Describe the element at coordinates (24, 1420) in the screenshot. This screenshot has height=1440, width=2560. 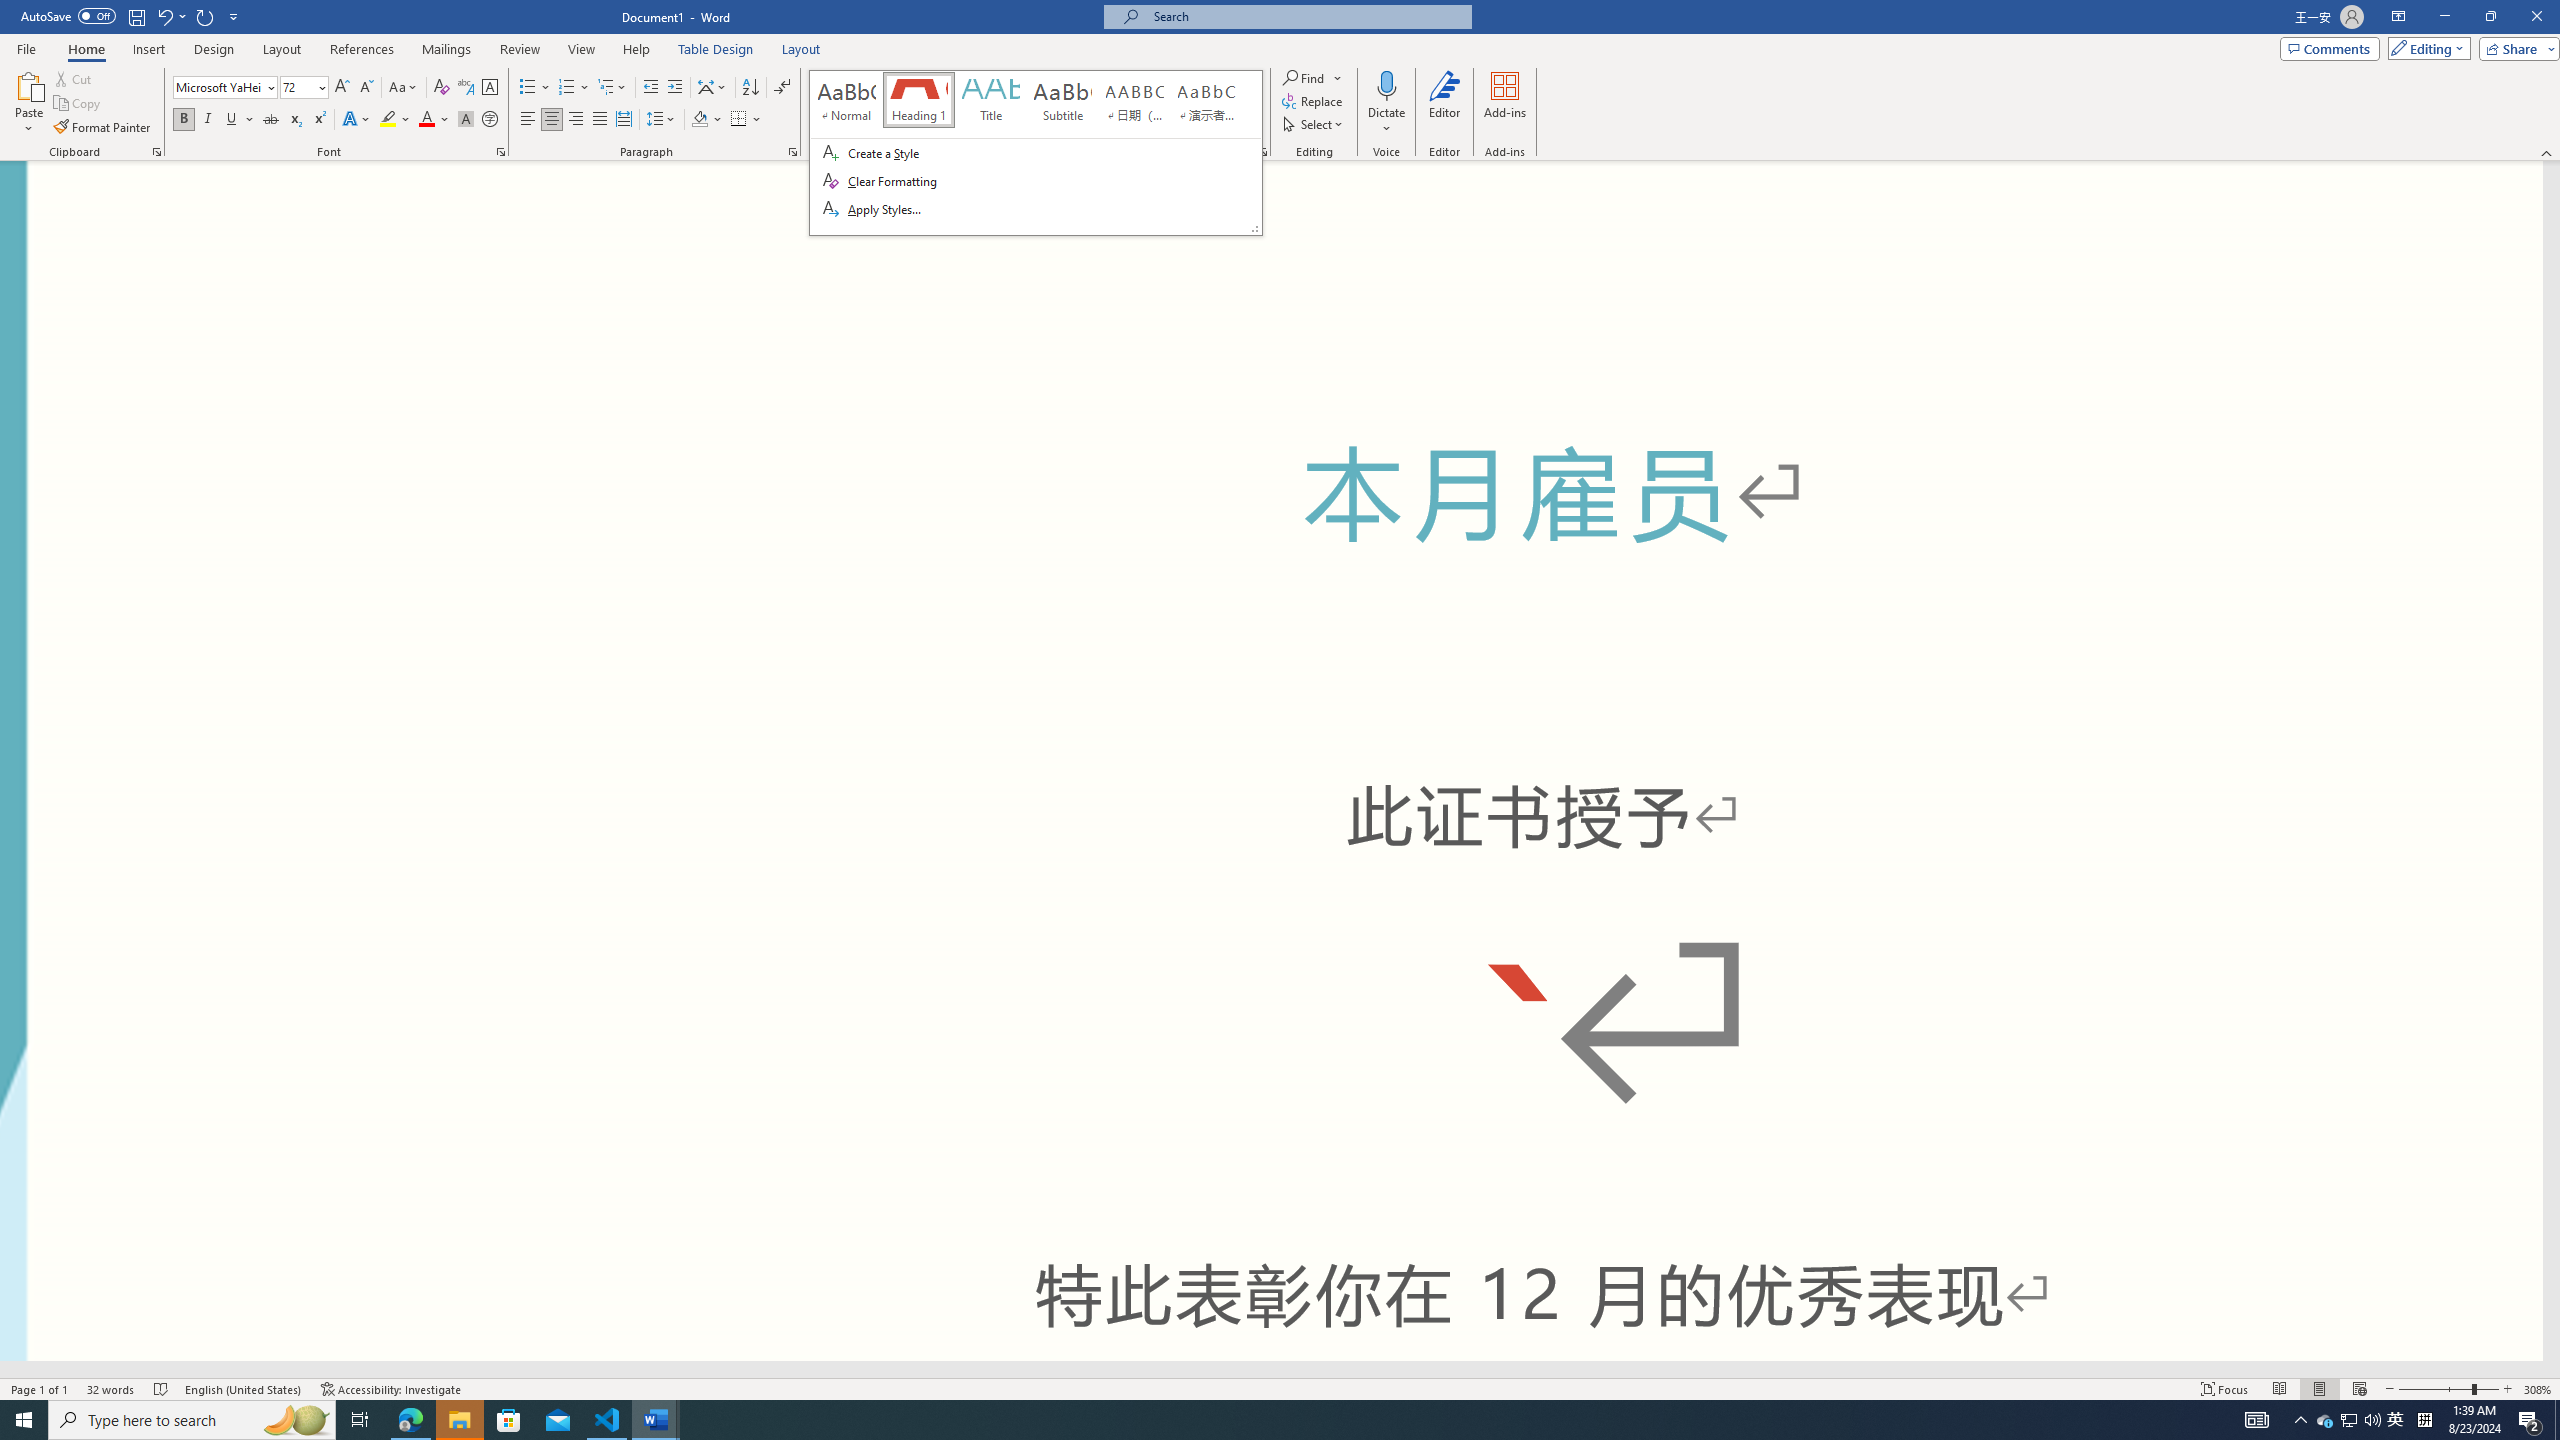
I see `Start` at that location.